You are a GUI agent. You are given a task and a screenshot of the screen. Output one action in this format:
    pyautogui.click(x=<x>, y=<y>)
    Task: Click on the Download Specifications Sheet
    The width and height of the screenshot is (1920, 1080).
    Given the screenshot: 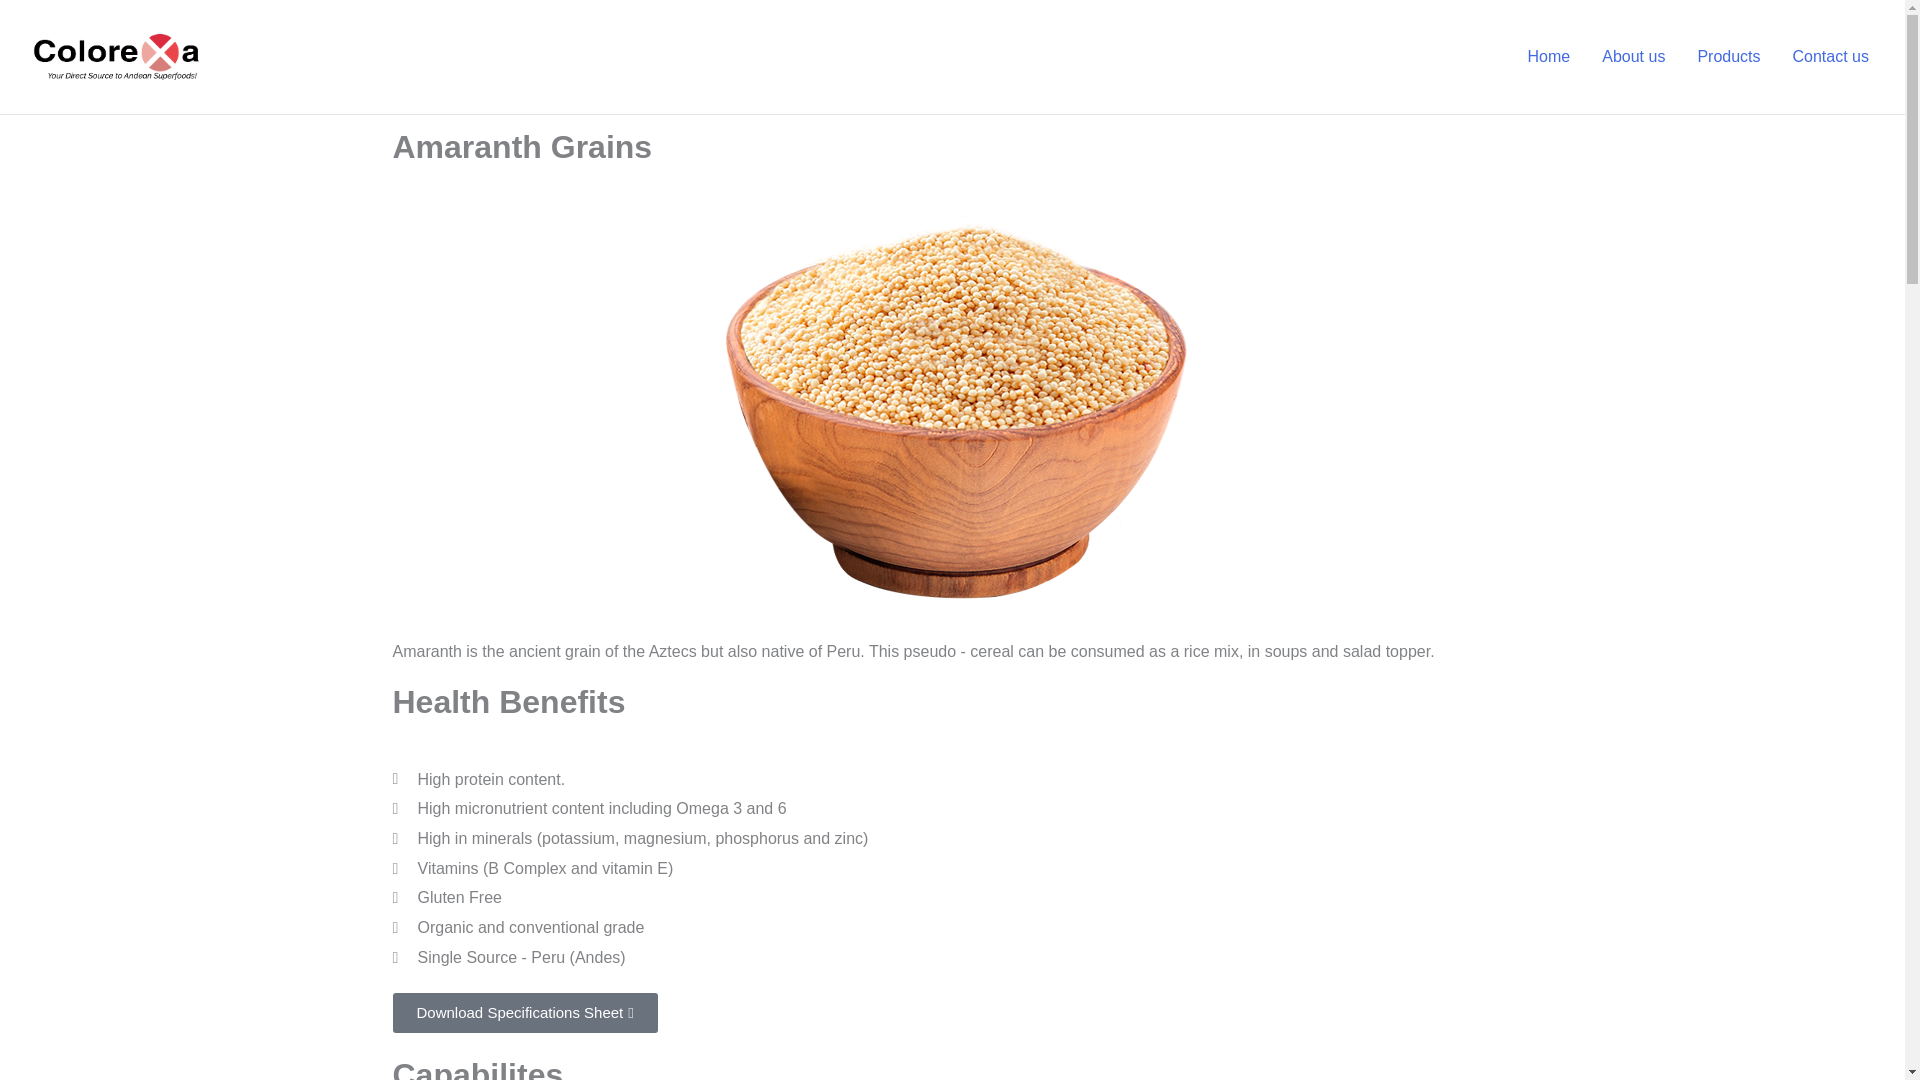 What is the action you would take?
    pyautogui.click(x=524, y=1012)
    